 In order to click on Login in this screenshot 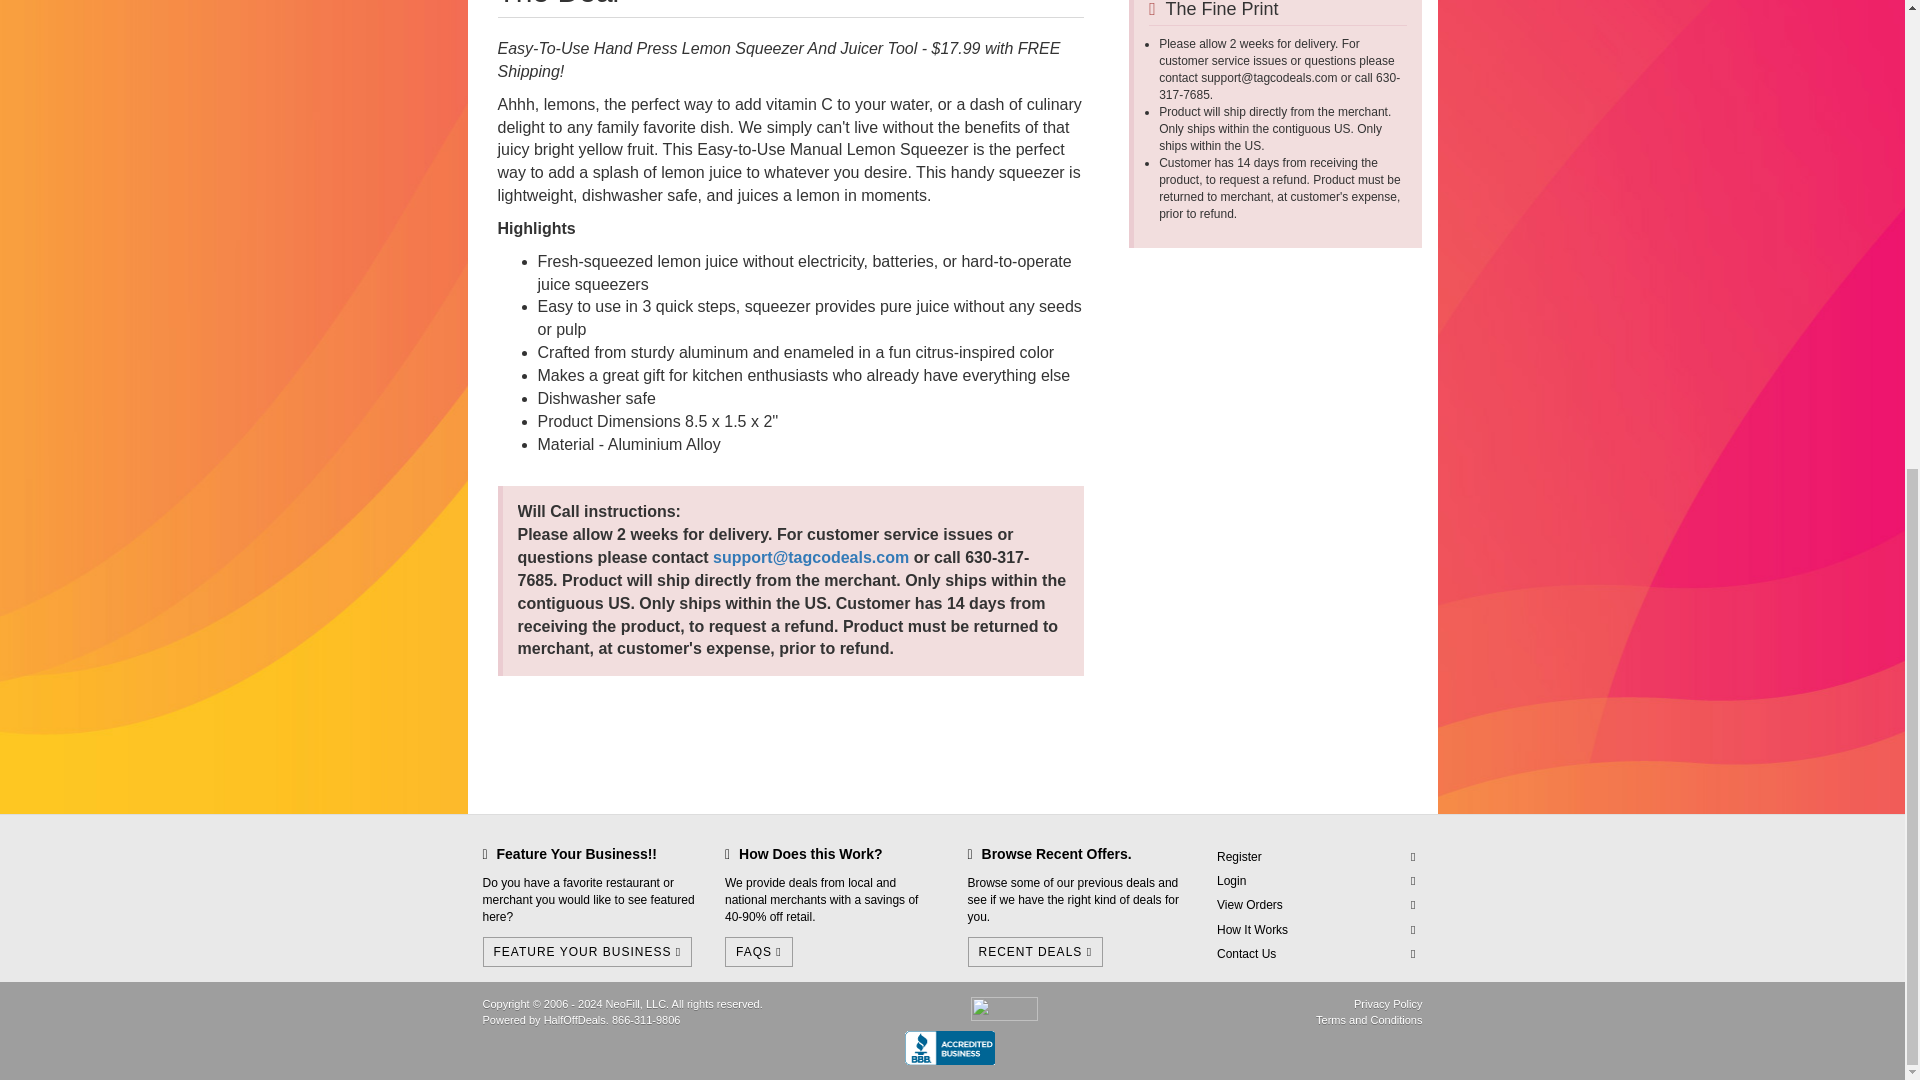, I will do `click(1316, 882)`.